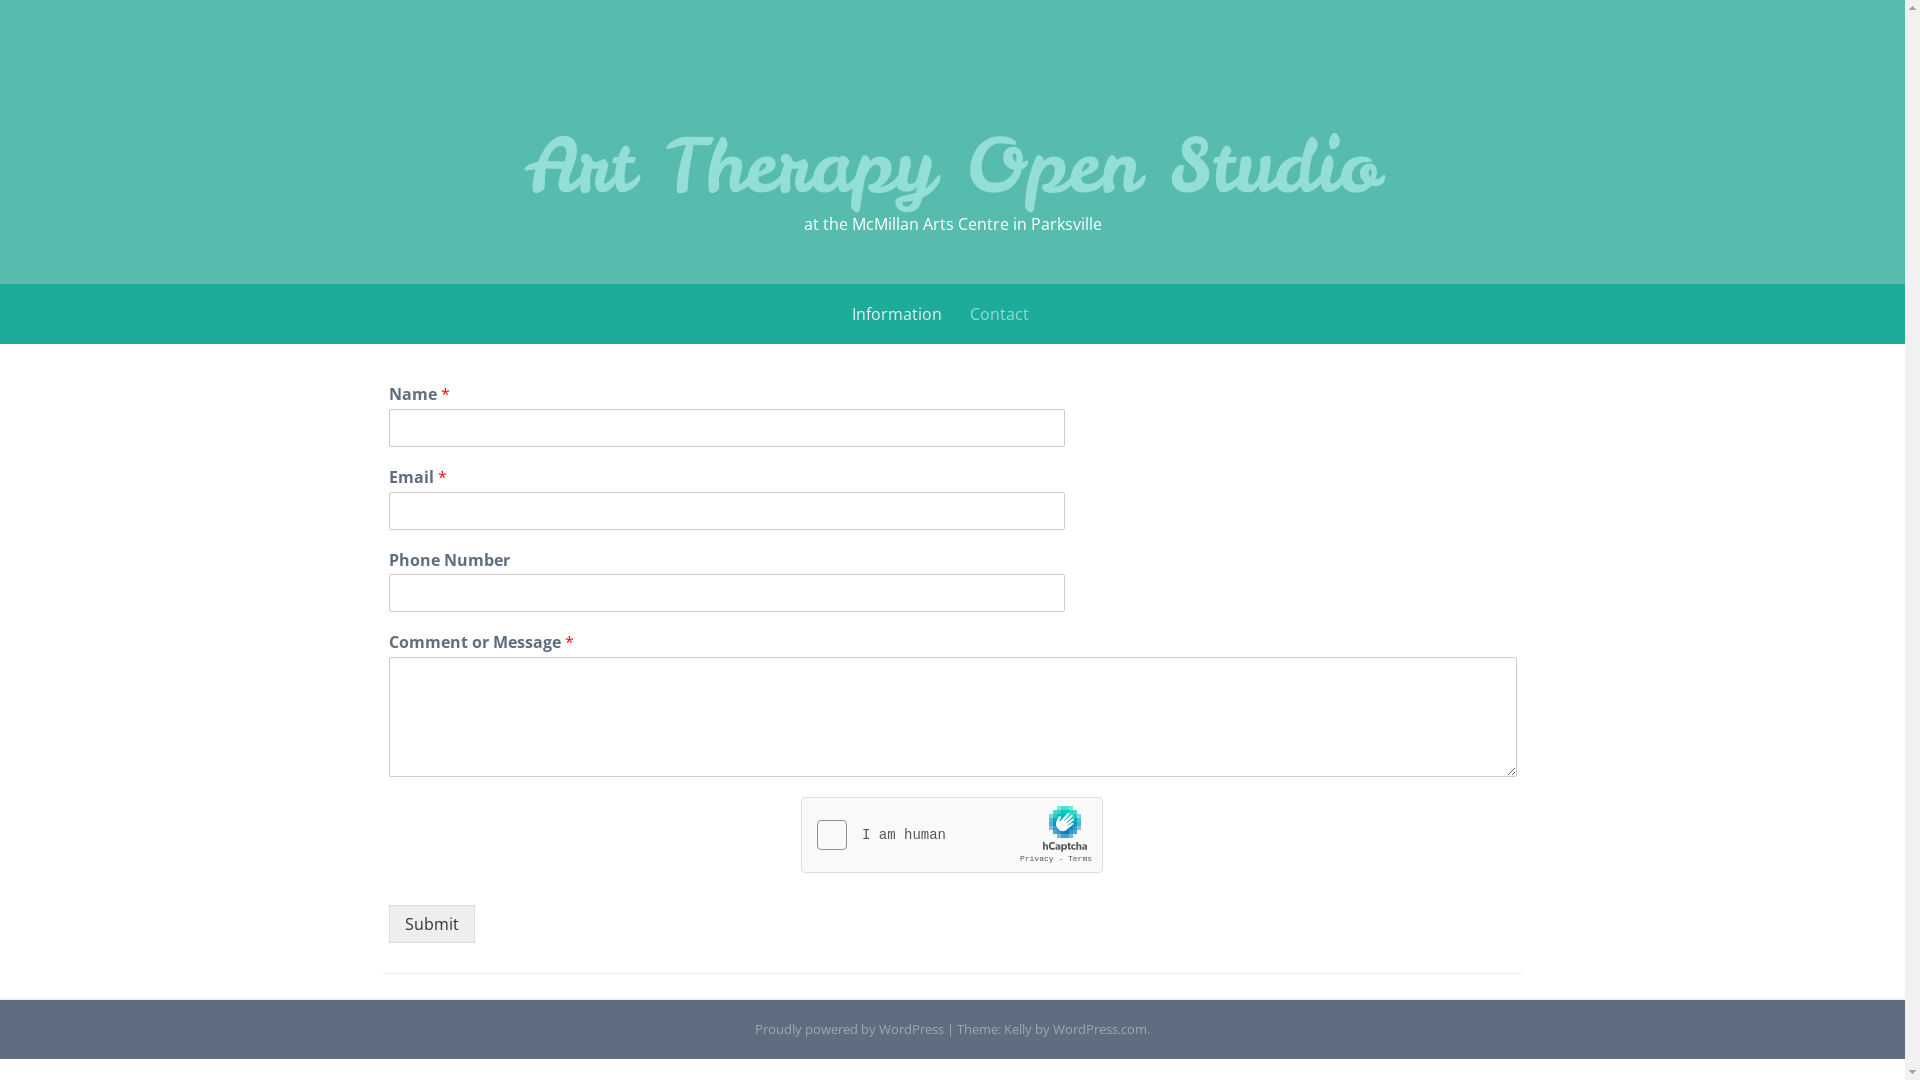 The height and width of the screenshot is (1080, 1920). I want to click on Information, so click(897, 314).